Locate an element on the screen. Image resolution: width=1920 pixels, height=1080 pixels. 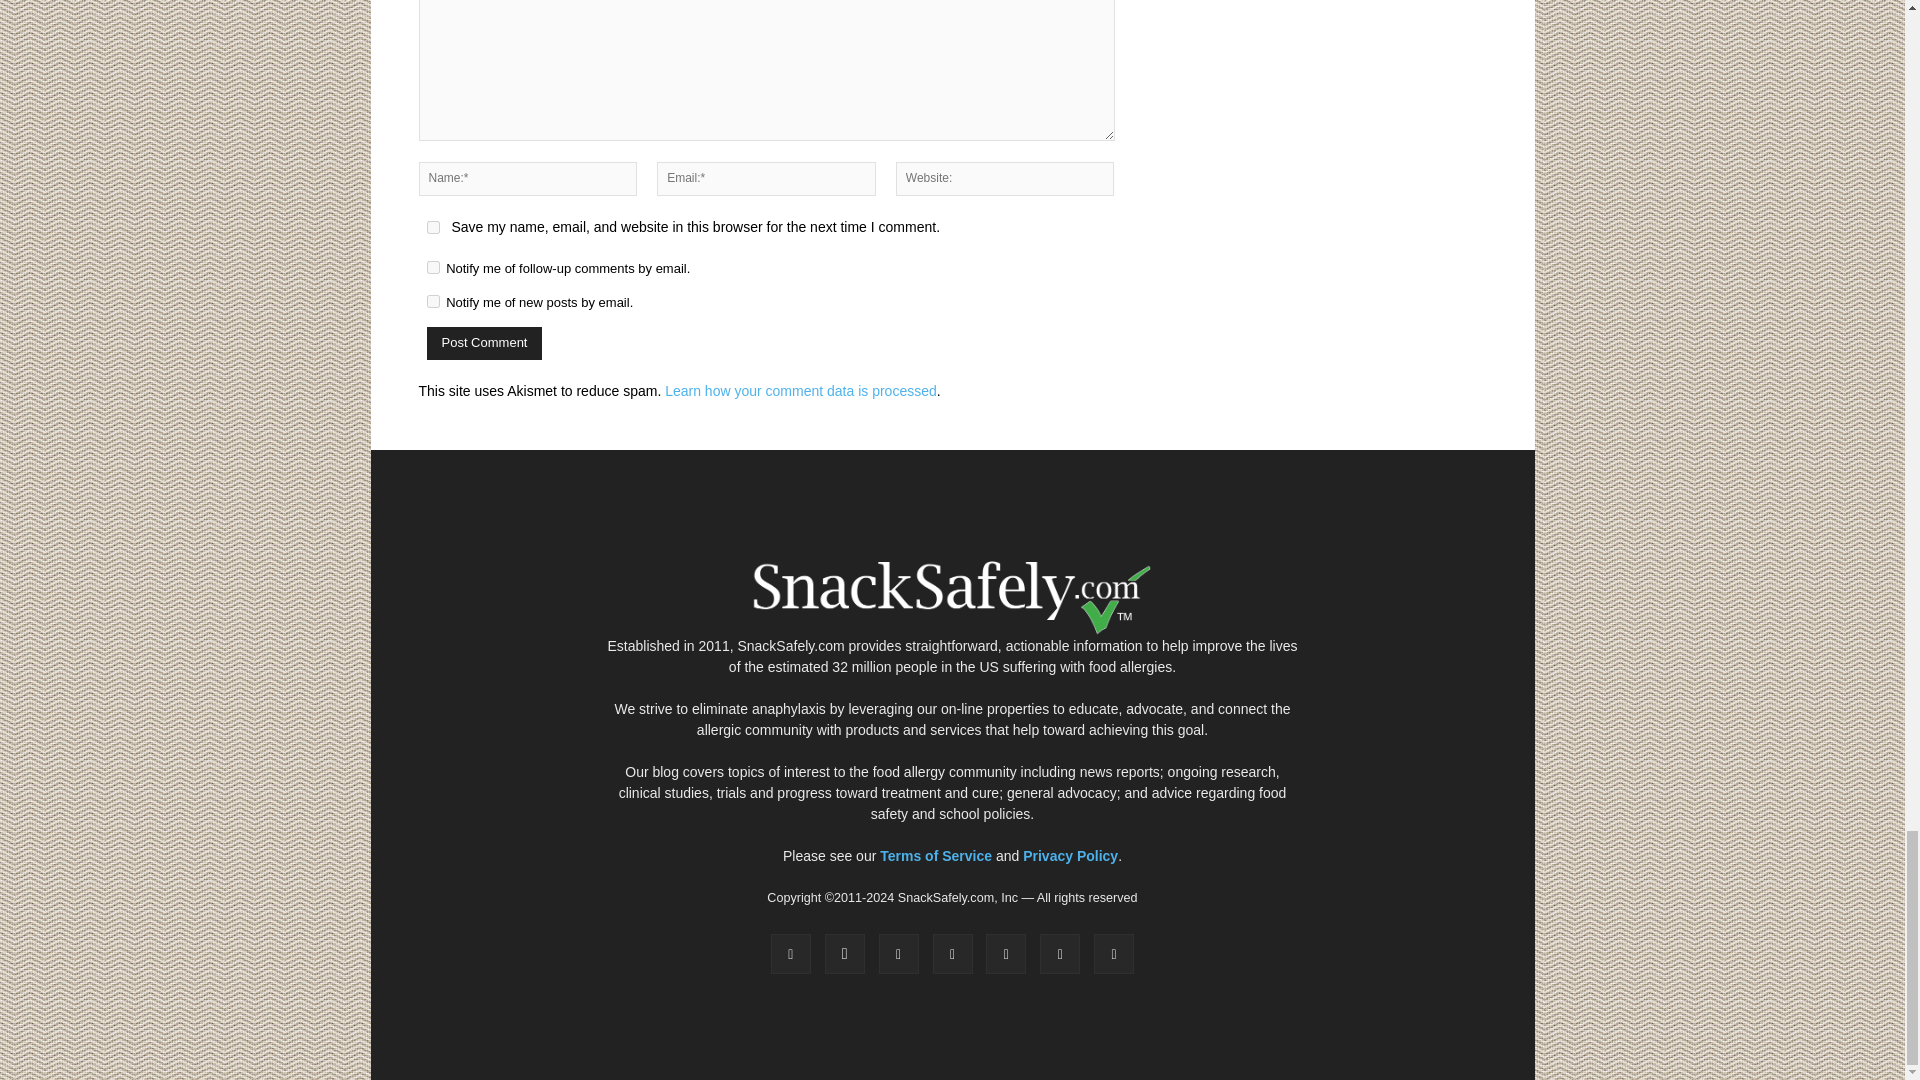
yes is located at coordinates (432, 228).